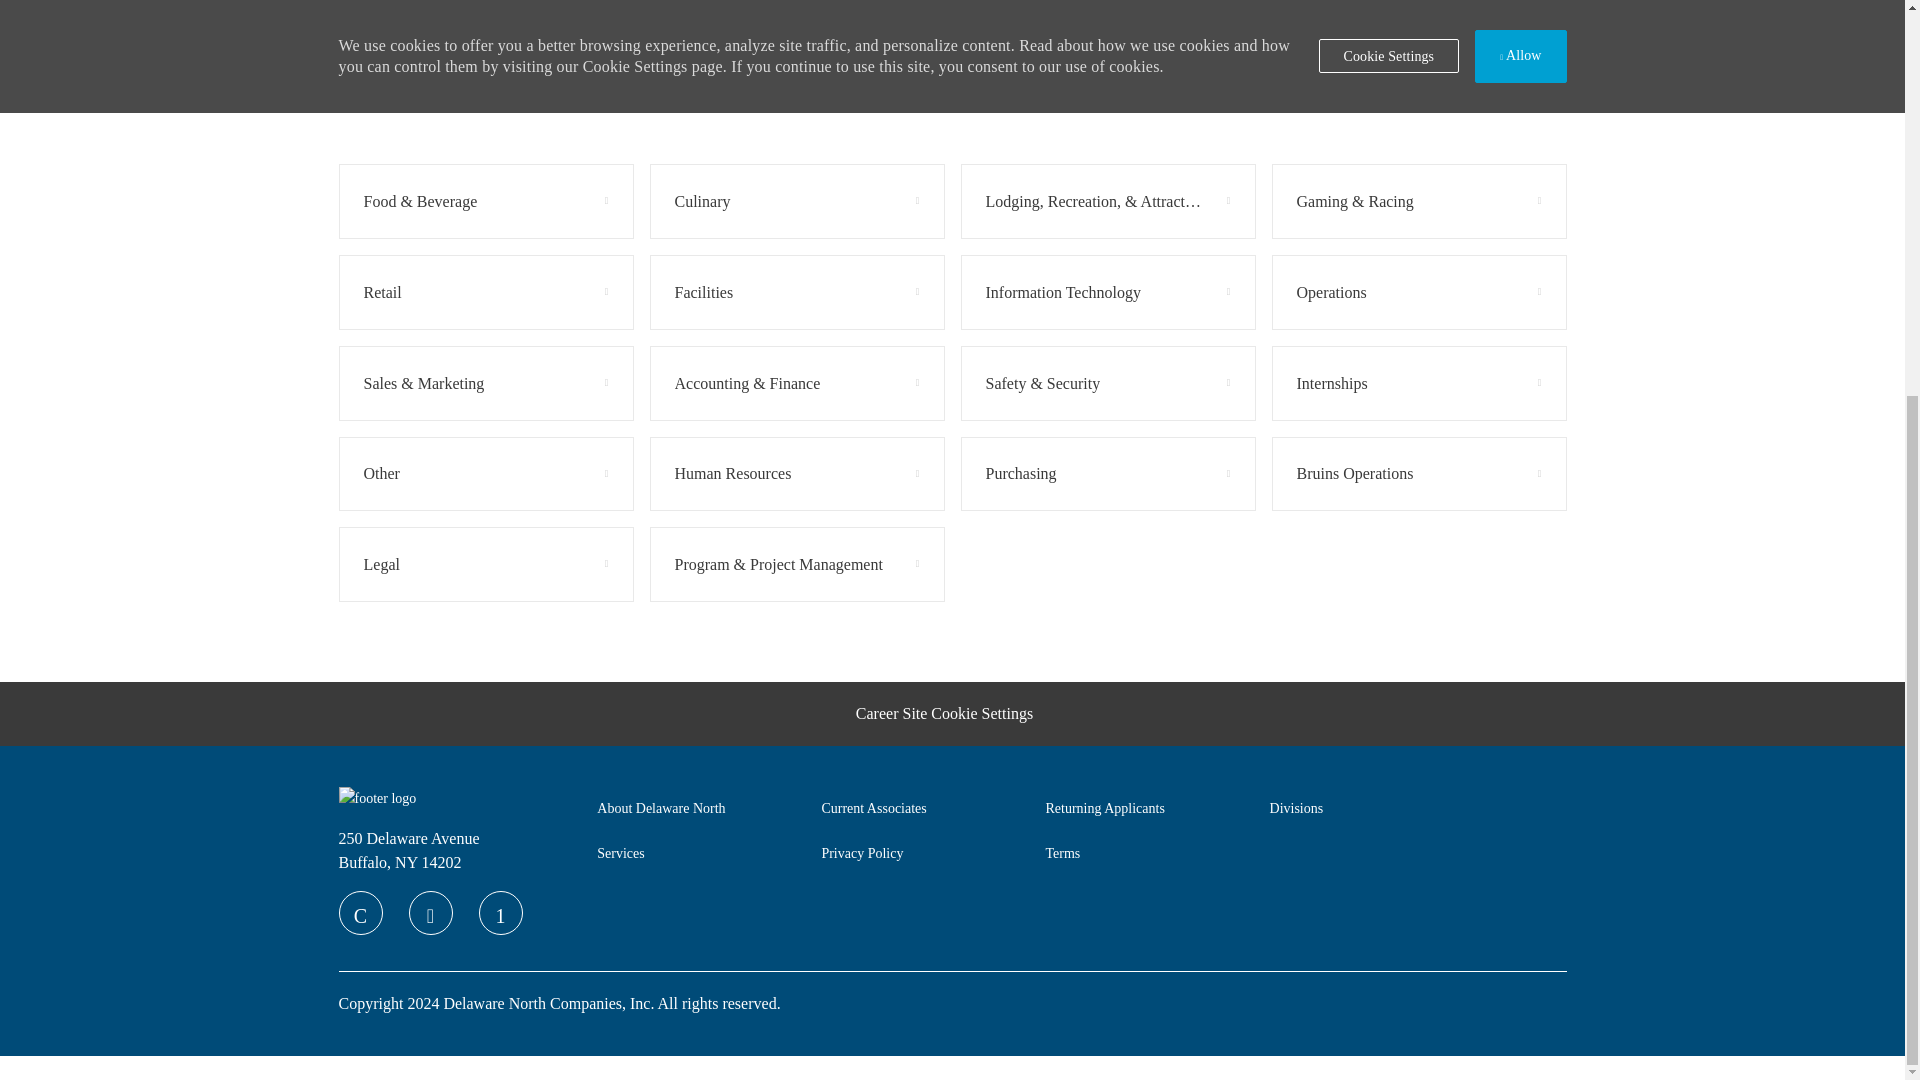 This screenshot has width=1920, height=1080. What do you see at coordinates (485, 474) in the screenshot?
I see `Other` at bounding box center [485, 474].